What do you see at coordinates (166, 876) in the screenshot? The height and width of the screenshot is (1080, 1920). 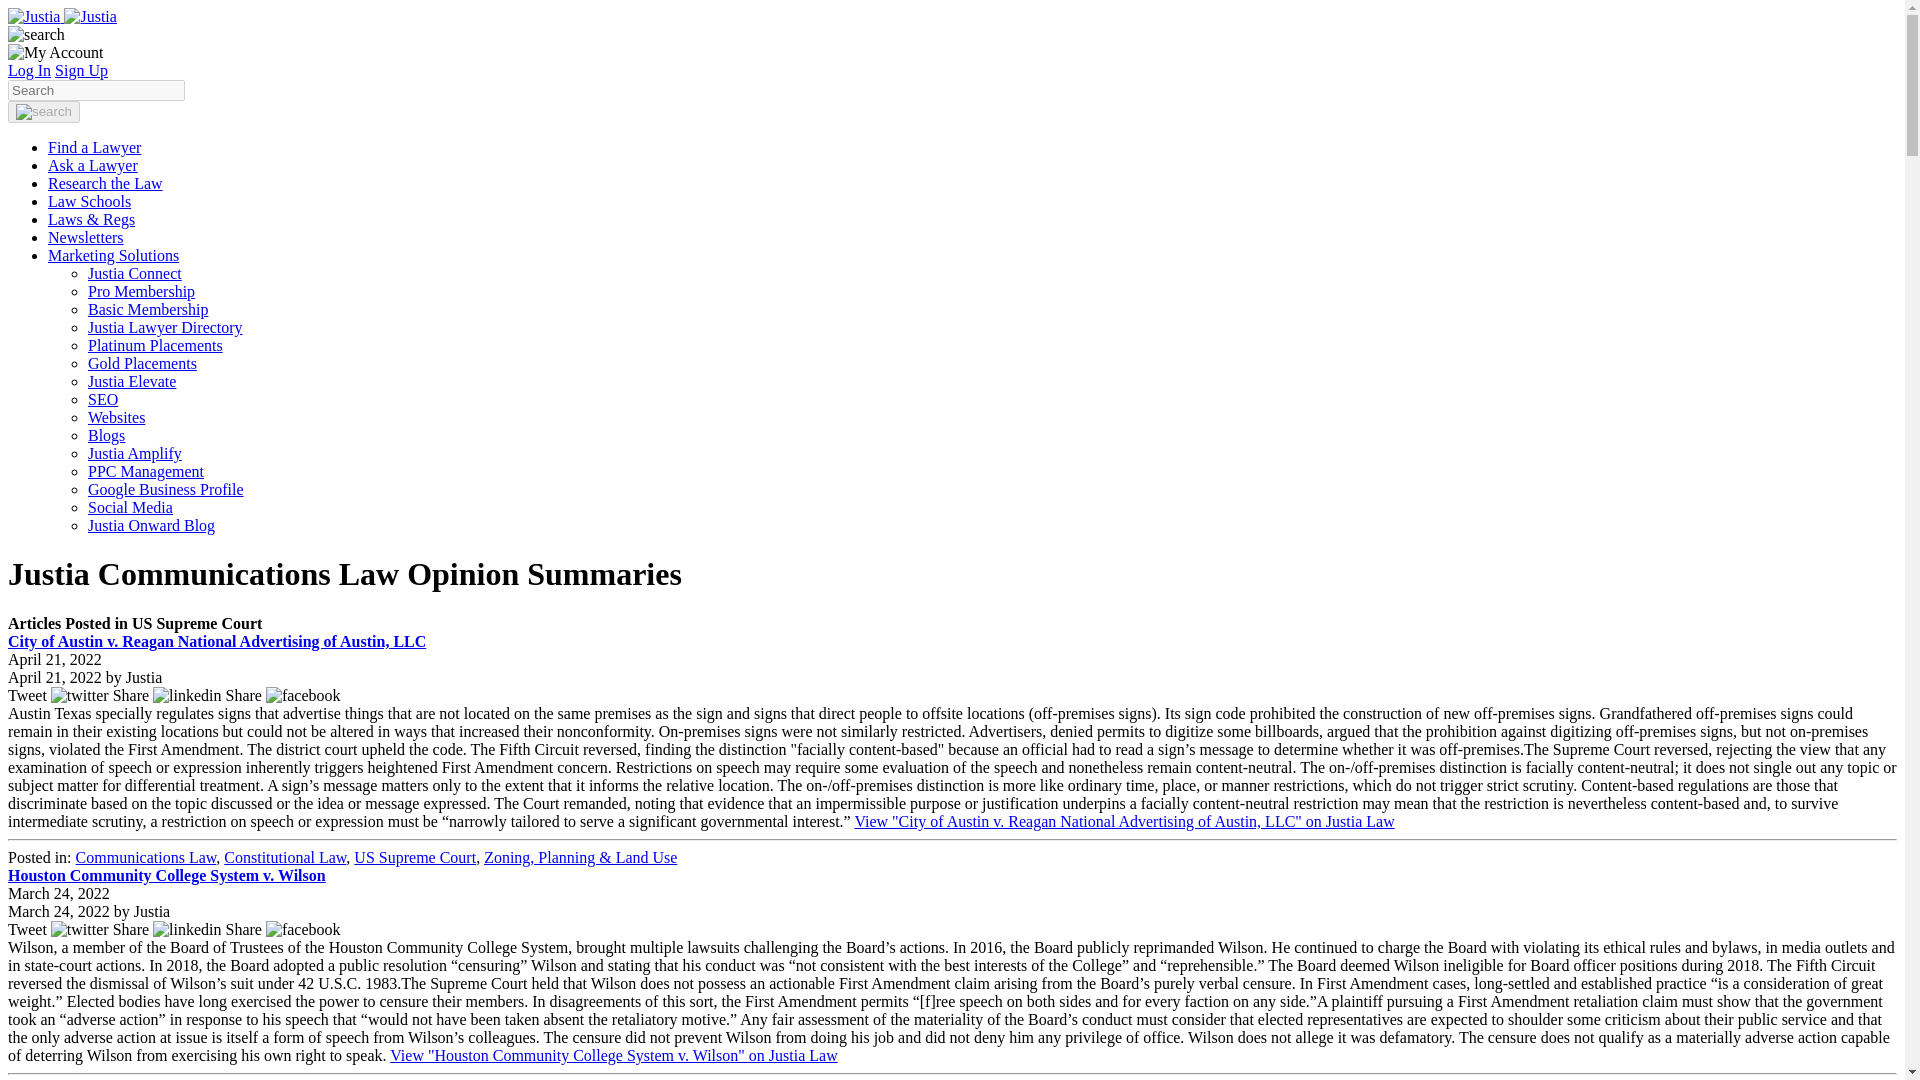 I see `Houston Community College System v. Wilson` at bounding box center [166, 876].